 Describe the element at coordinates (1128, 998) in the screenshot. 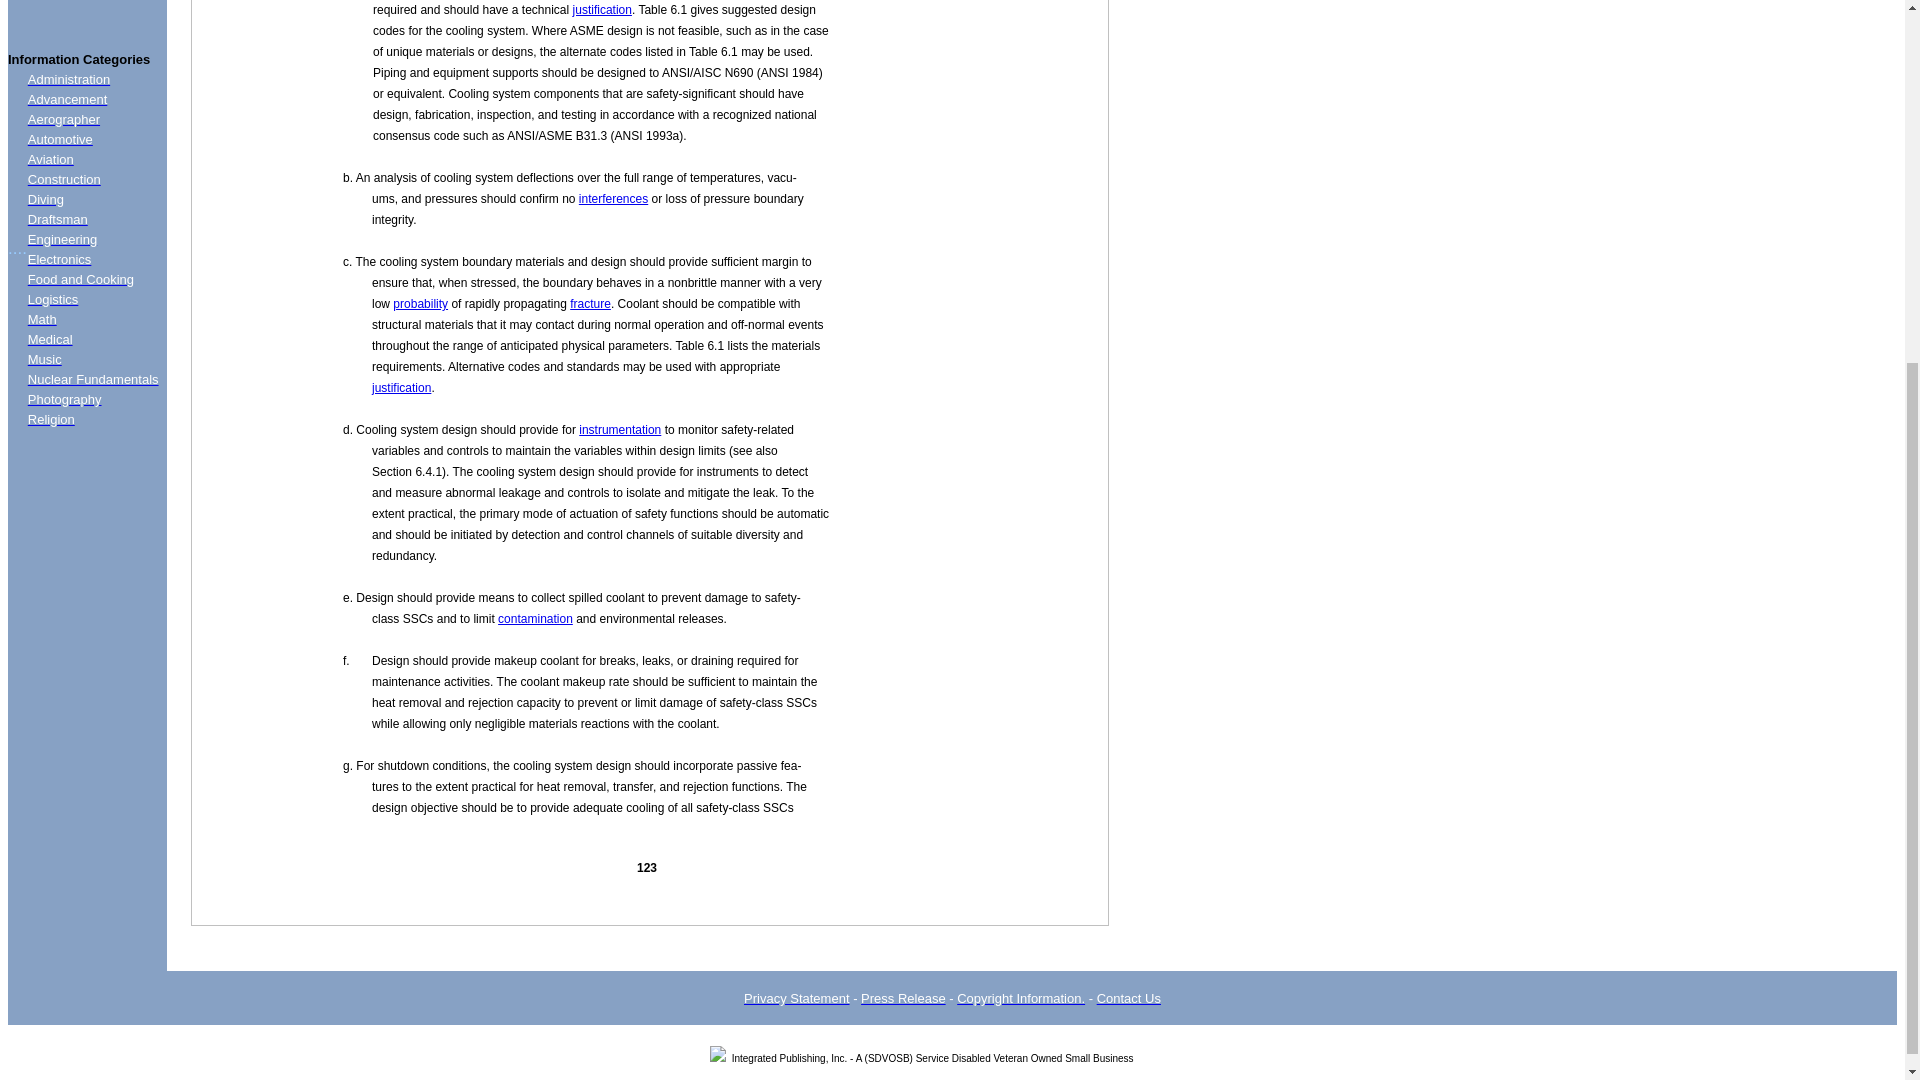

I see `Contact Us` at that location.